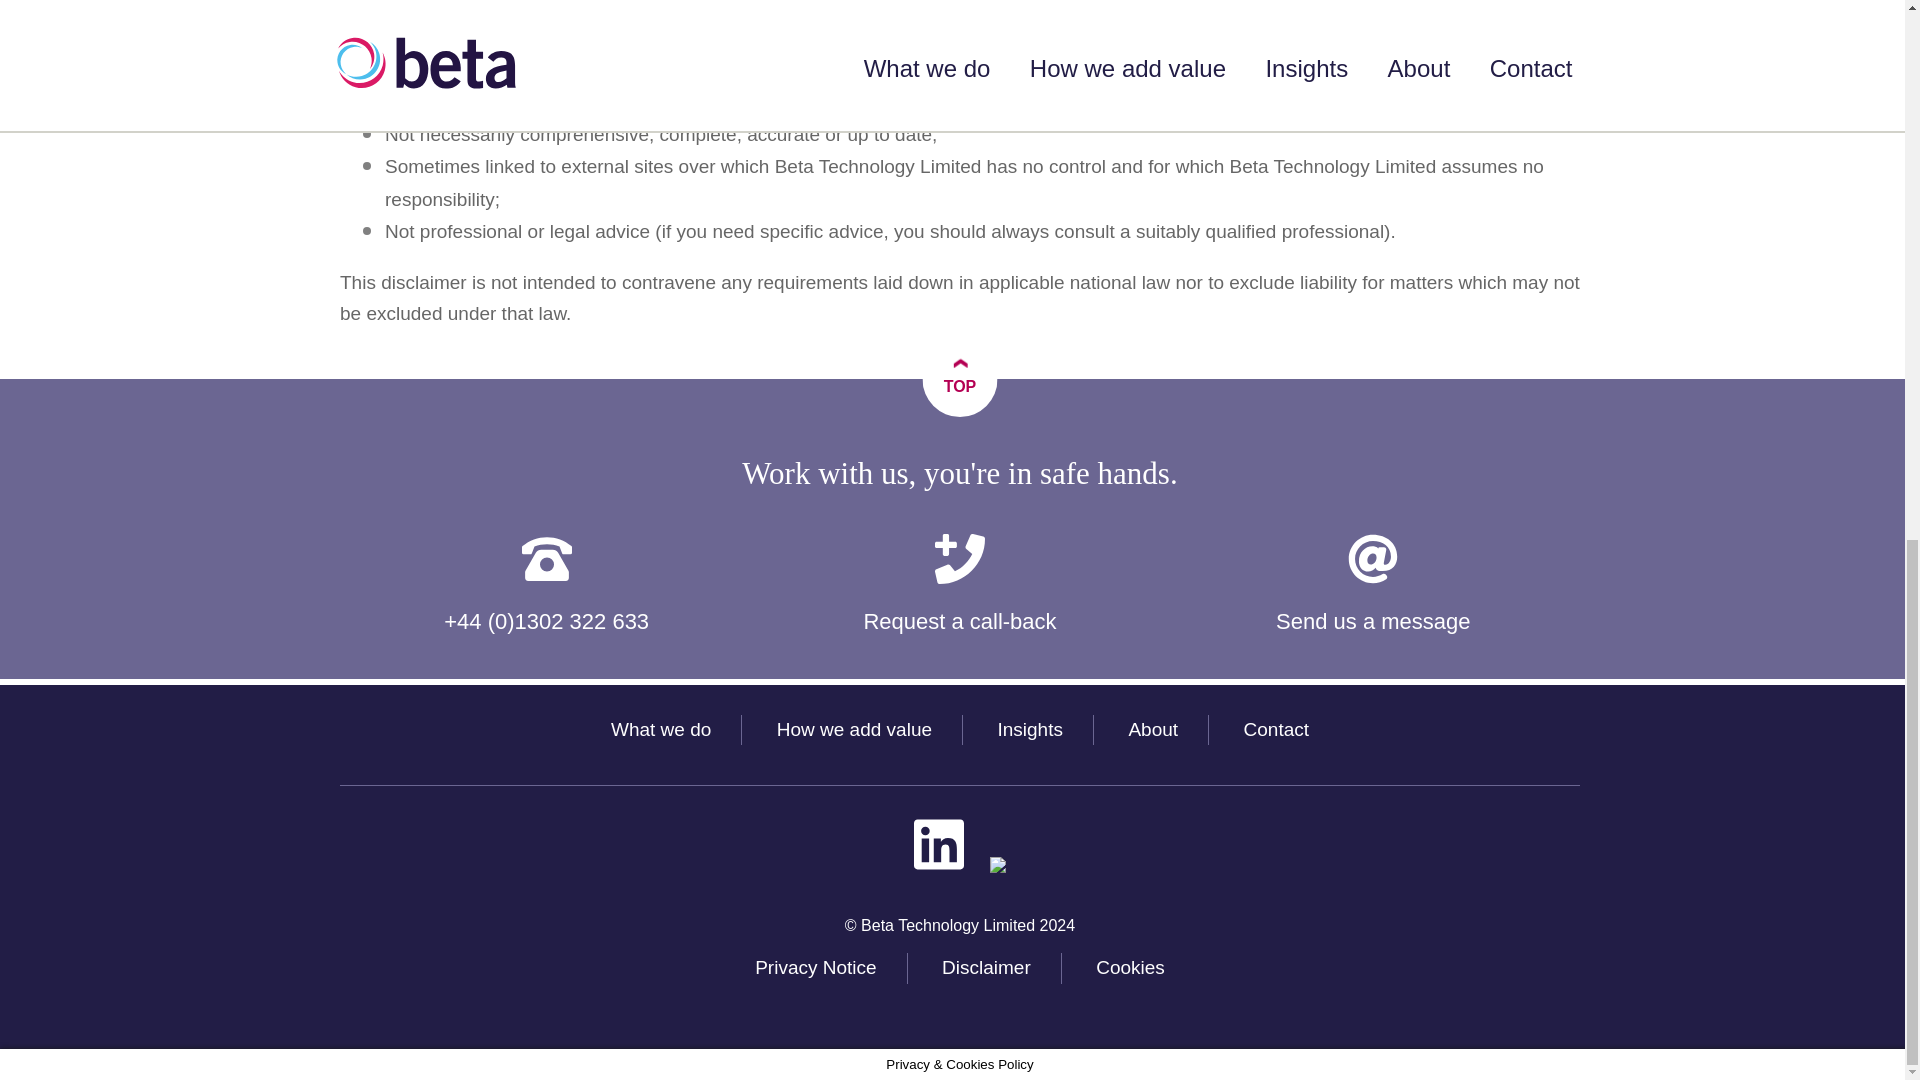  What do you see at coordinates (1130, 967) in the screenshot?
I see `Cookies` at bounding box center [1130, 967].